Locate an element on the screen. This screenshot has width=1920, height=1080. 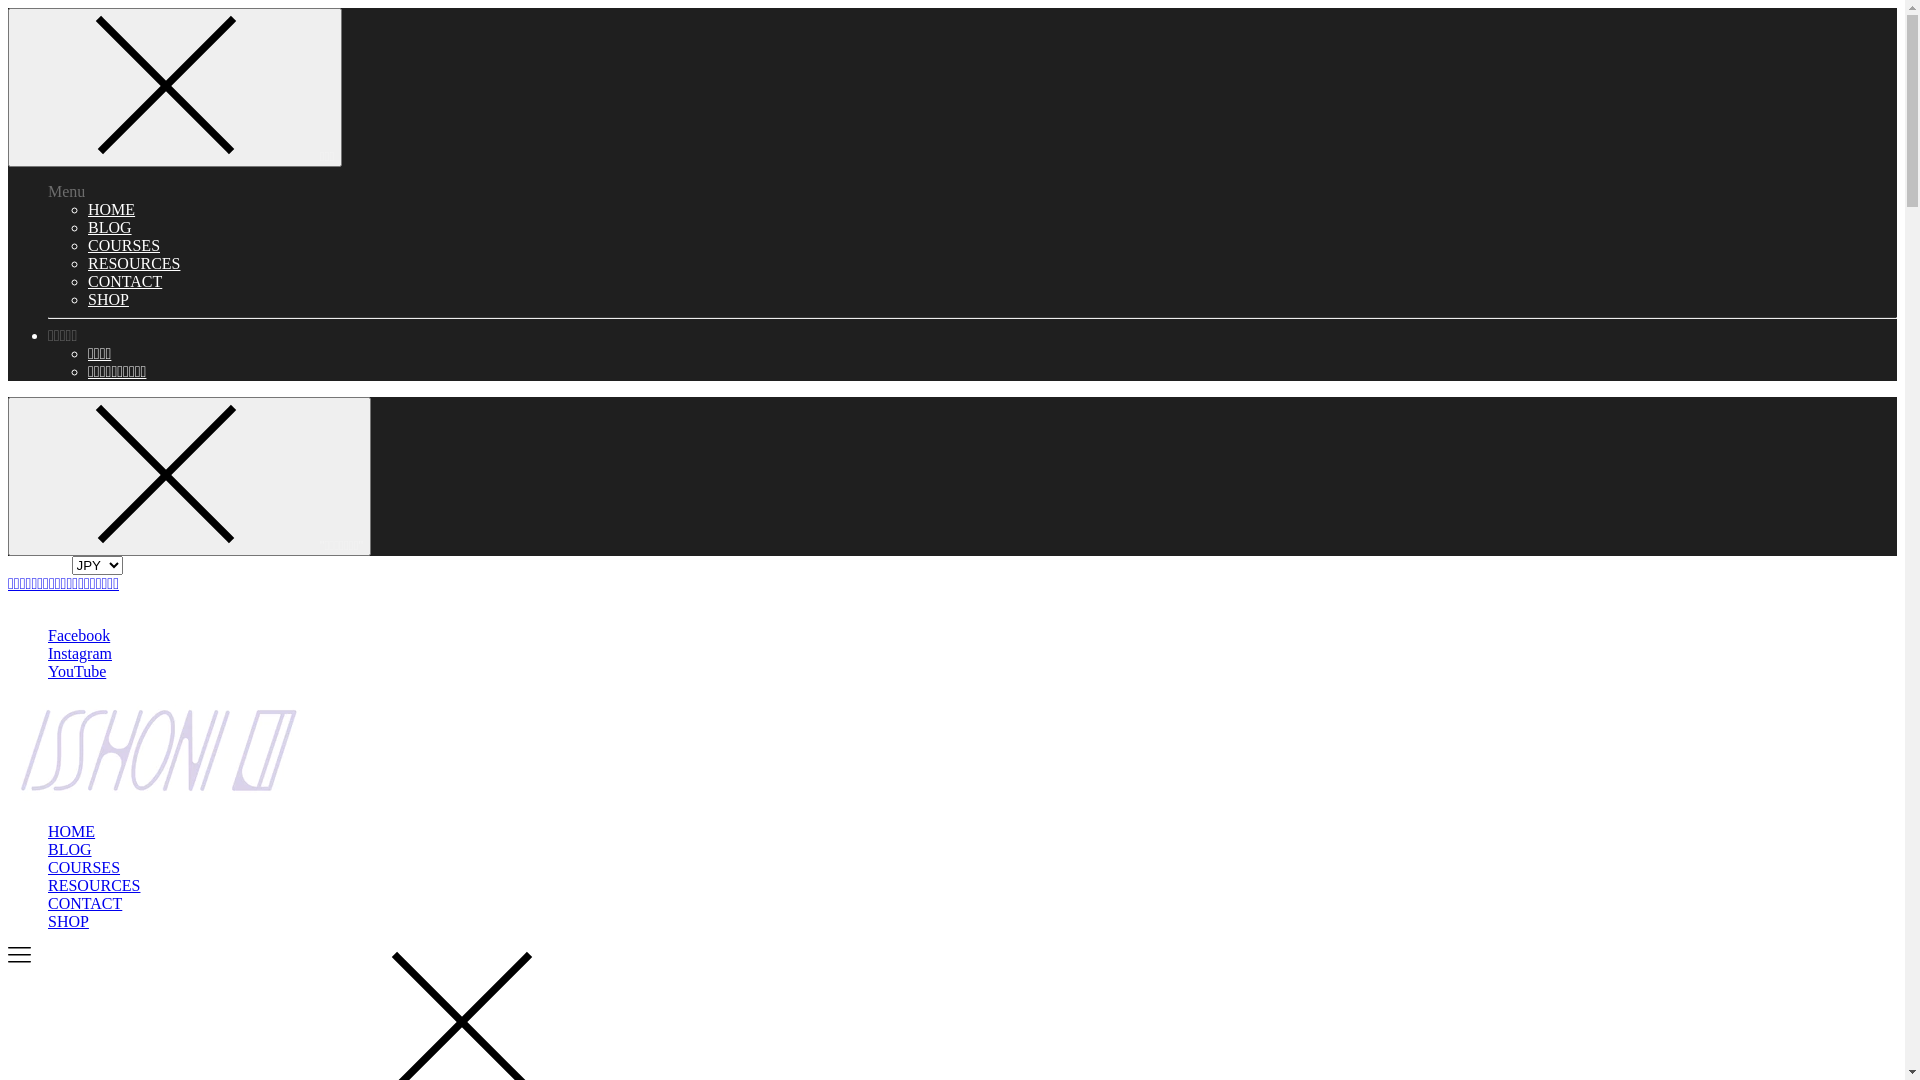
Facebook is located at coordinates (79, 636).